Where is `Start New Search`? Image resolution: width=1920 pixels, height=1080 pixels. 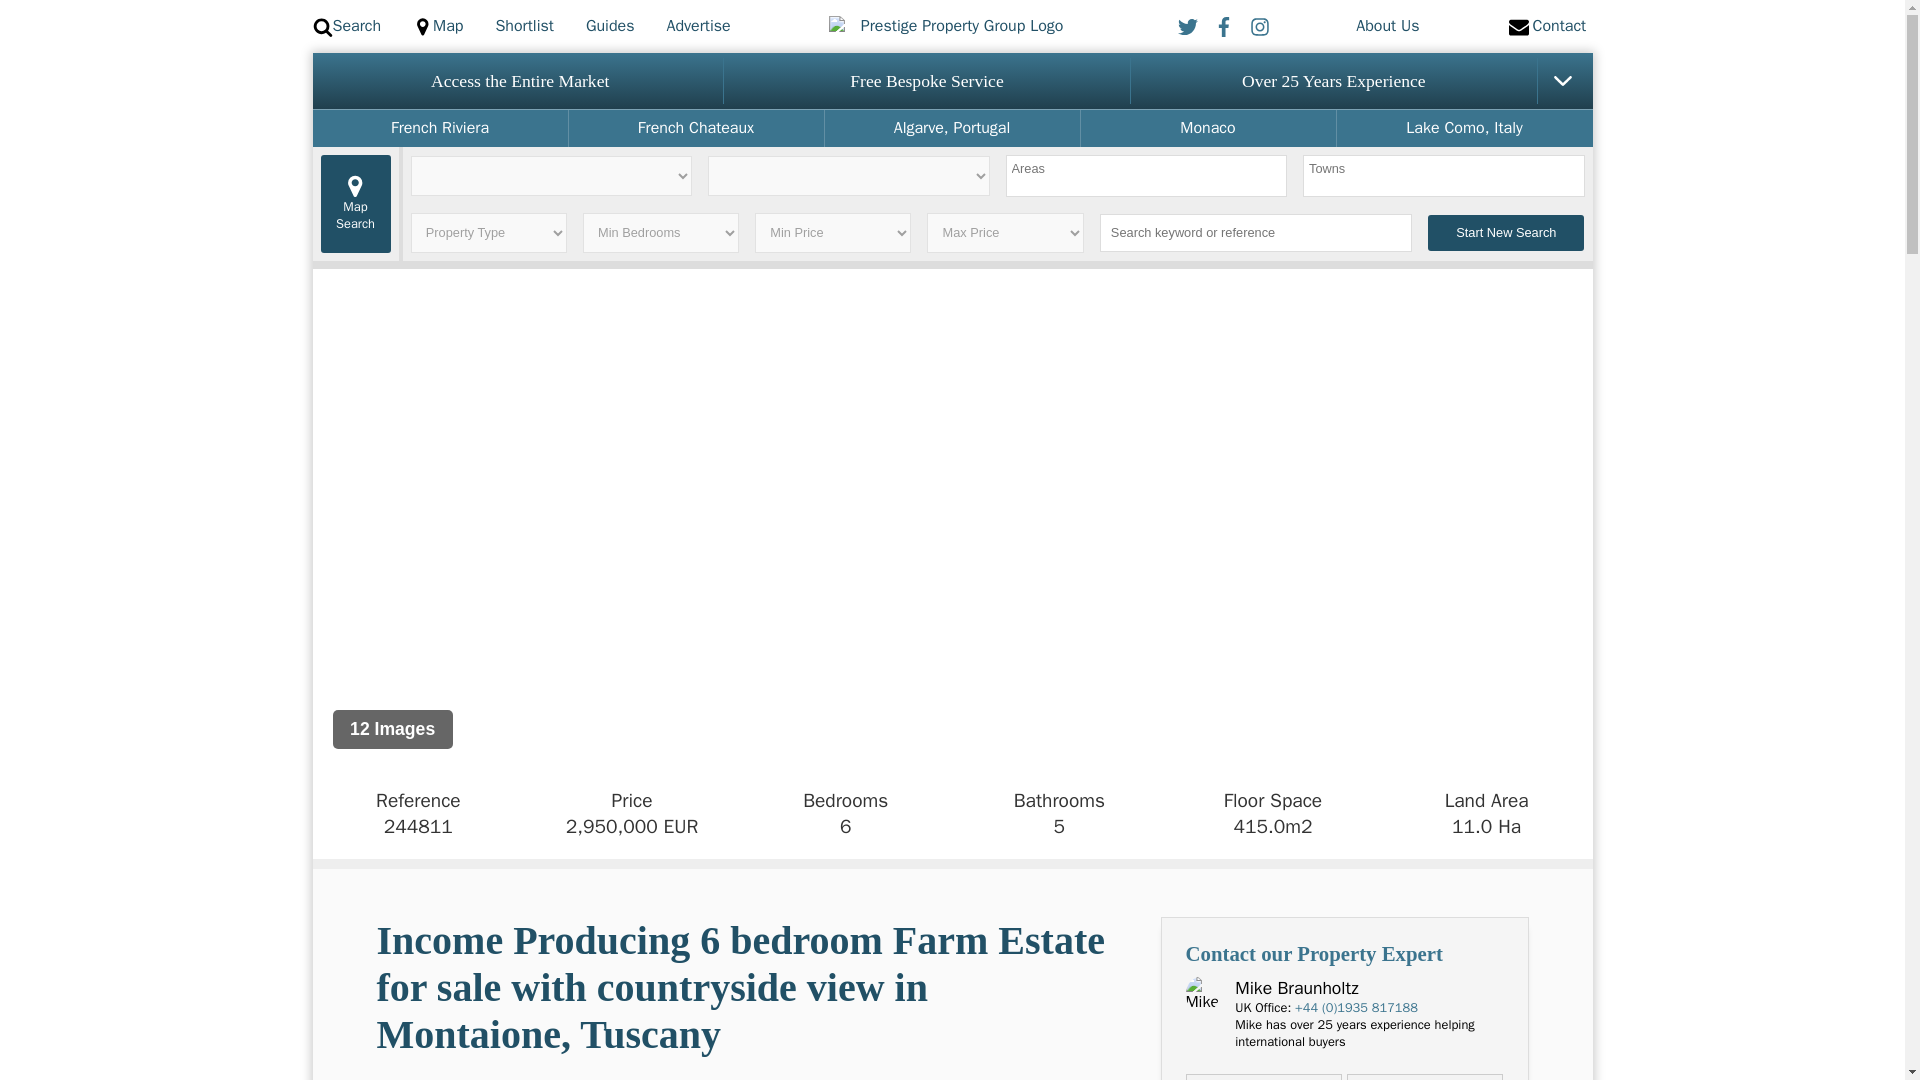
Start New Search is located at coordinates (1506, 232).